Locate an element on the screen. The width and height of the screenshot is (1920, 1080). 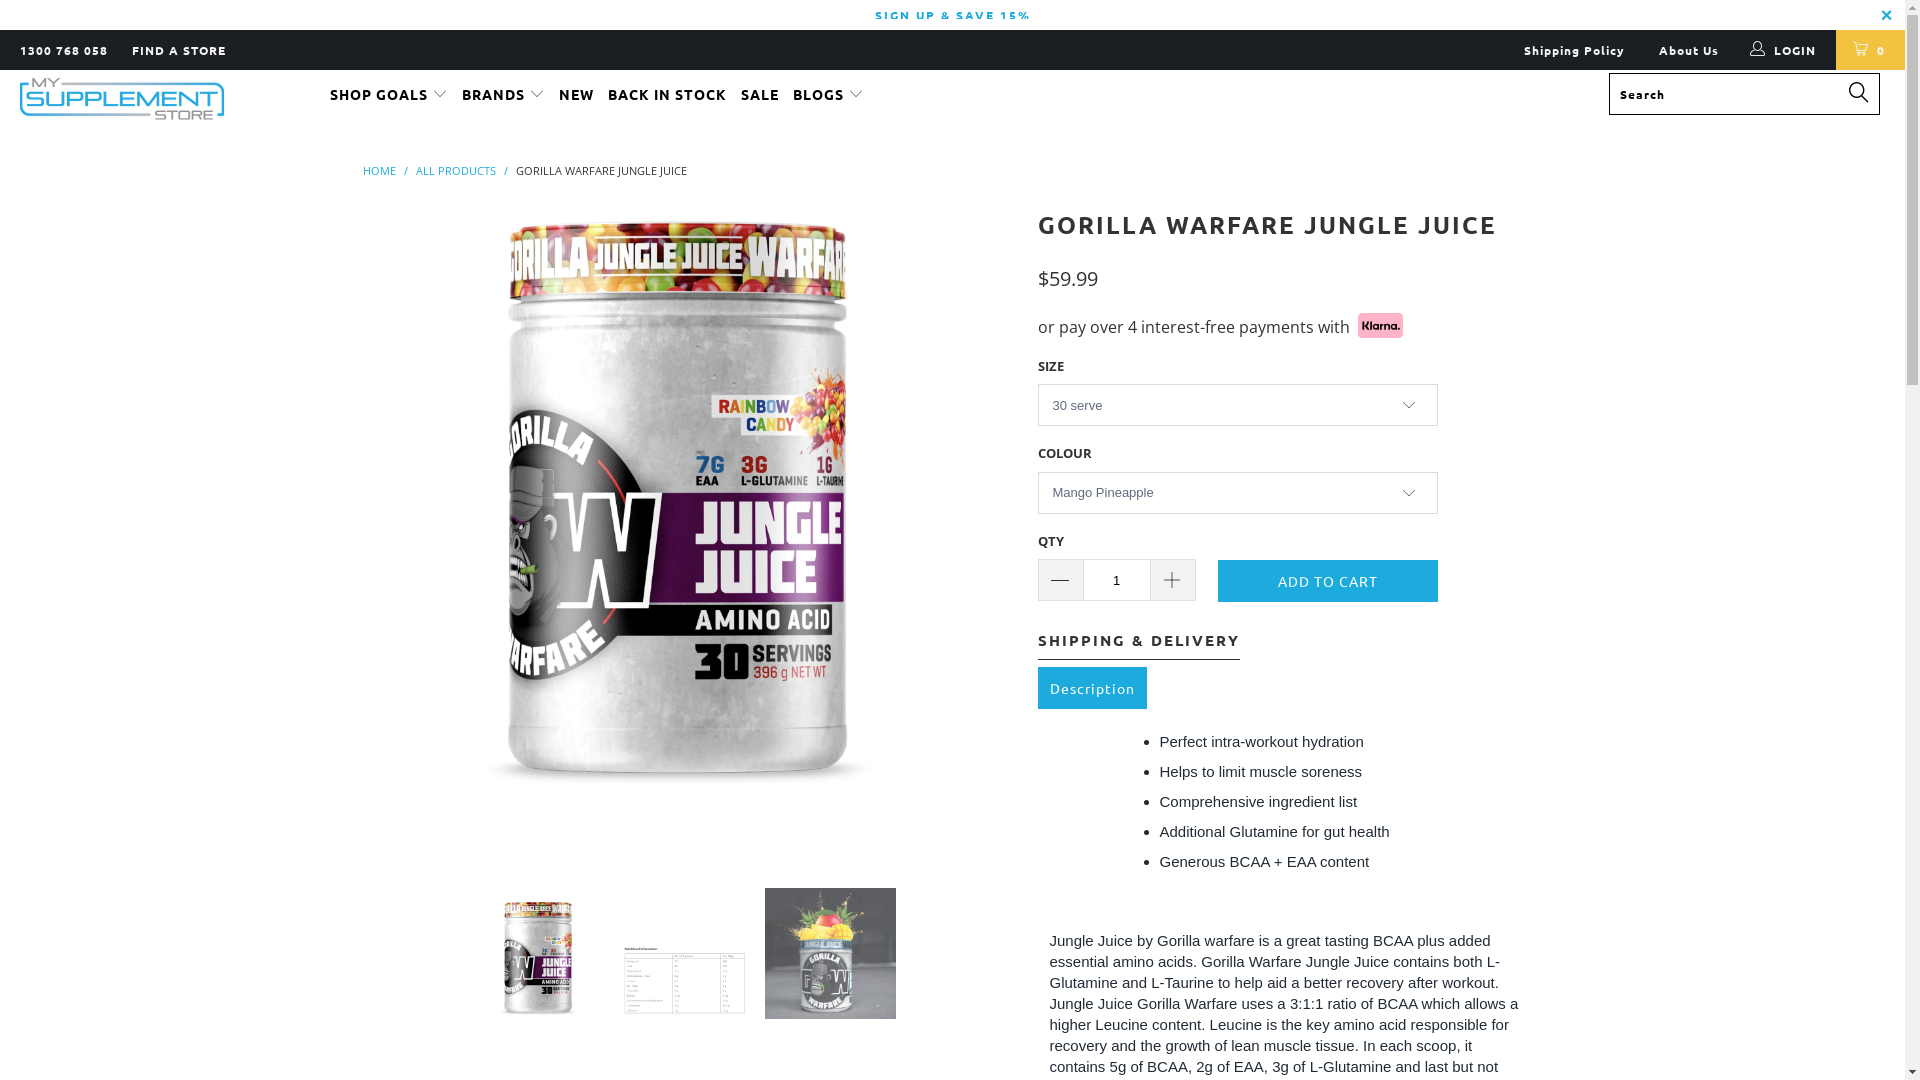
BACK IN STOCK is located at coordinates (668, 94).